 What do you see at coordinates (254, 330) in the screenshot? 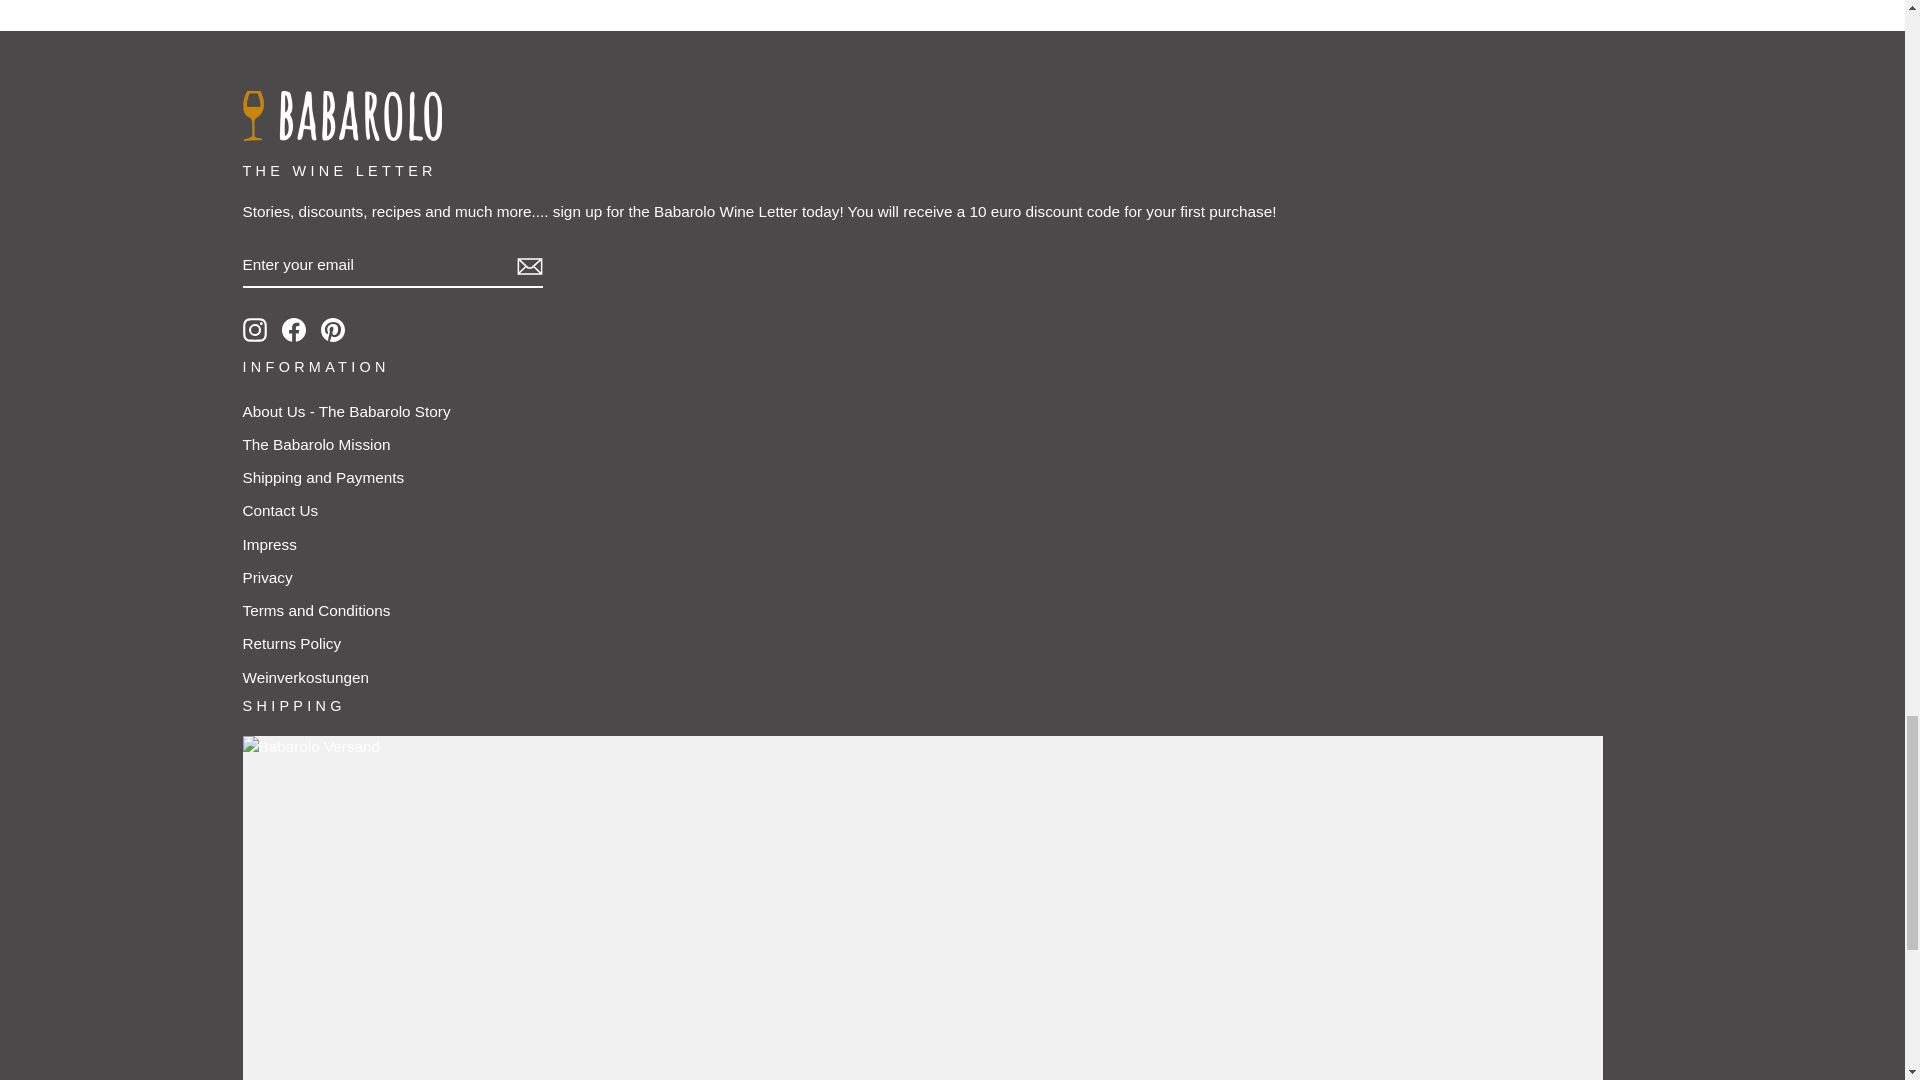
I see `Babarolo Weinhandel GmbH on Instagram` at bounding box center [254, 330].